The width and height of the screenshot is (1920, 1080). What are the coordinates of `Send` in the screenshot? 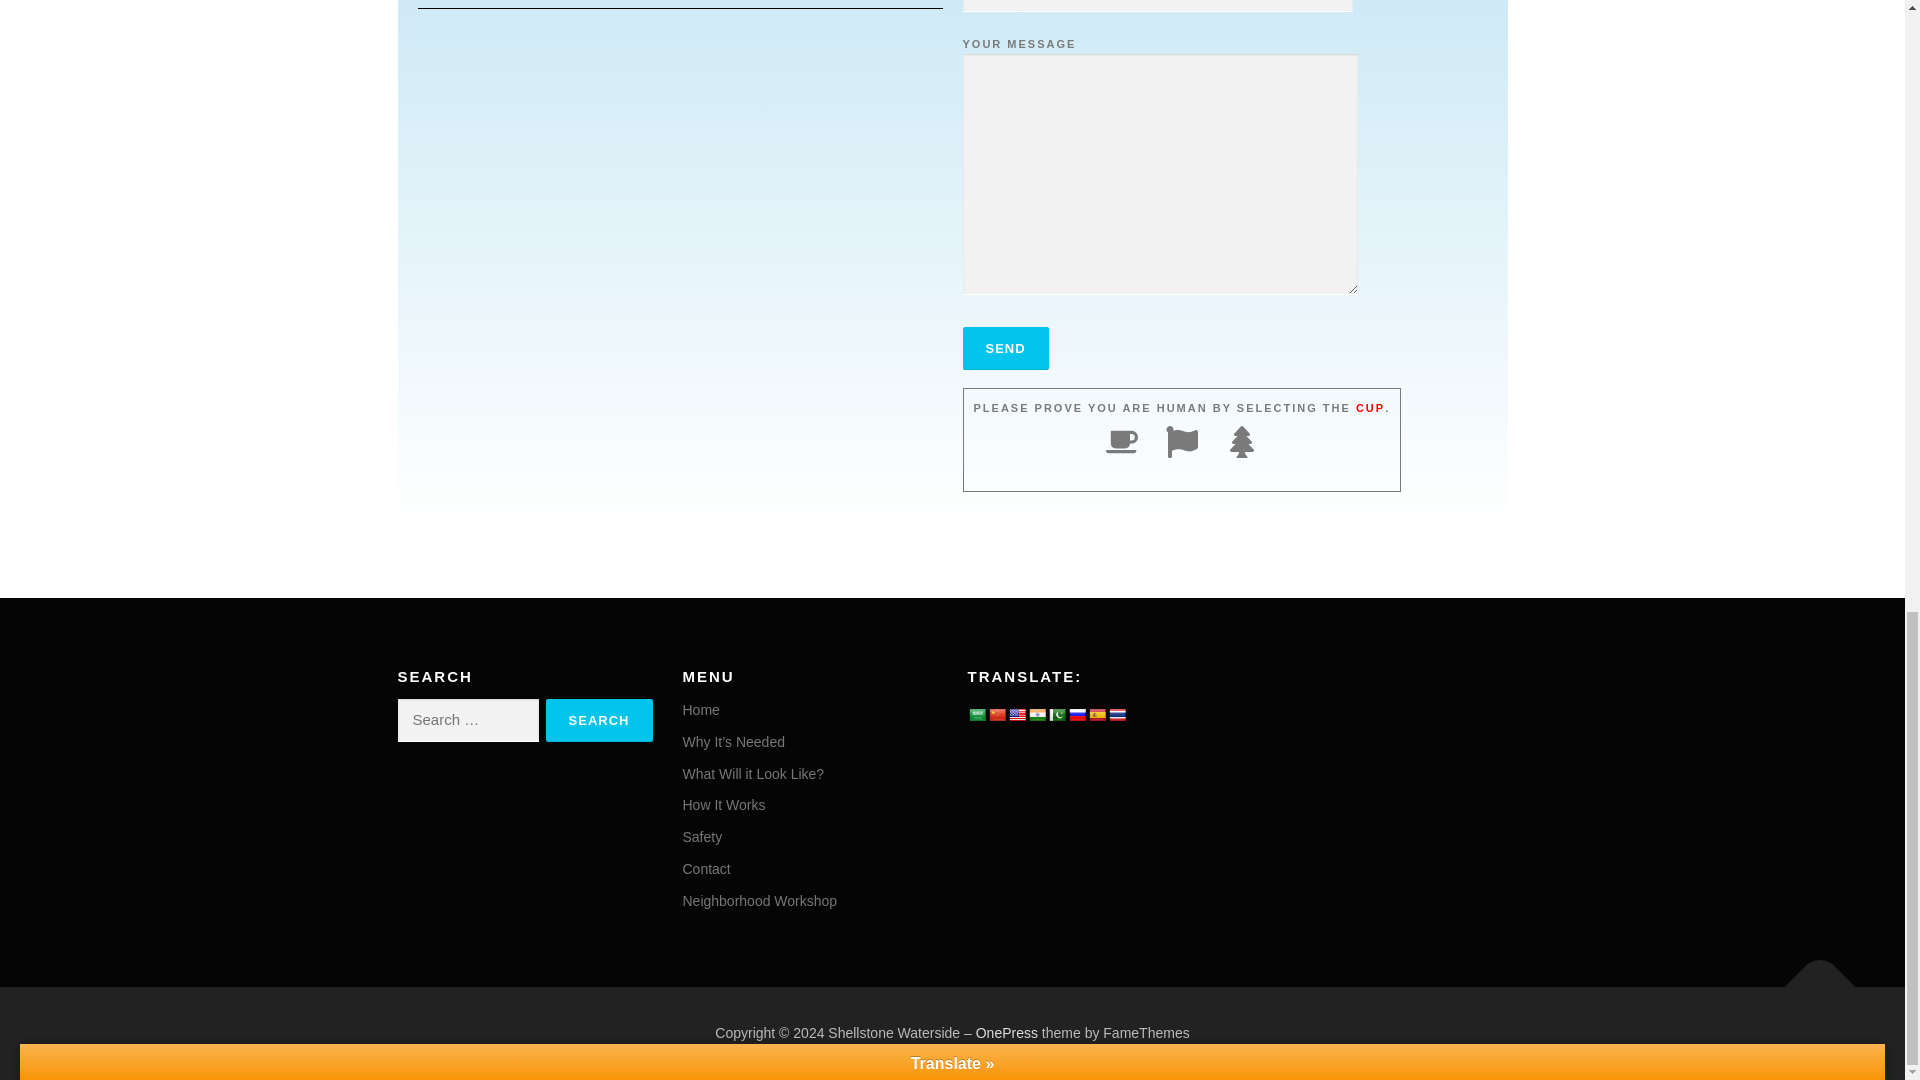 It's located at (1004, 348).